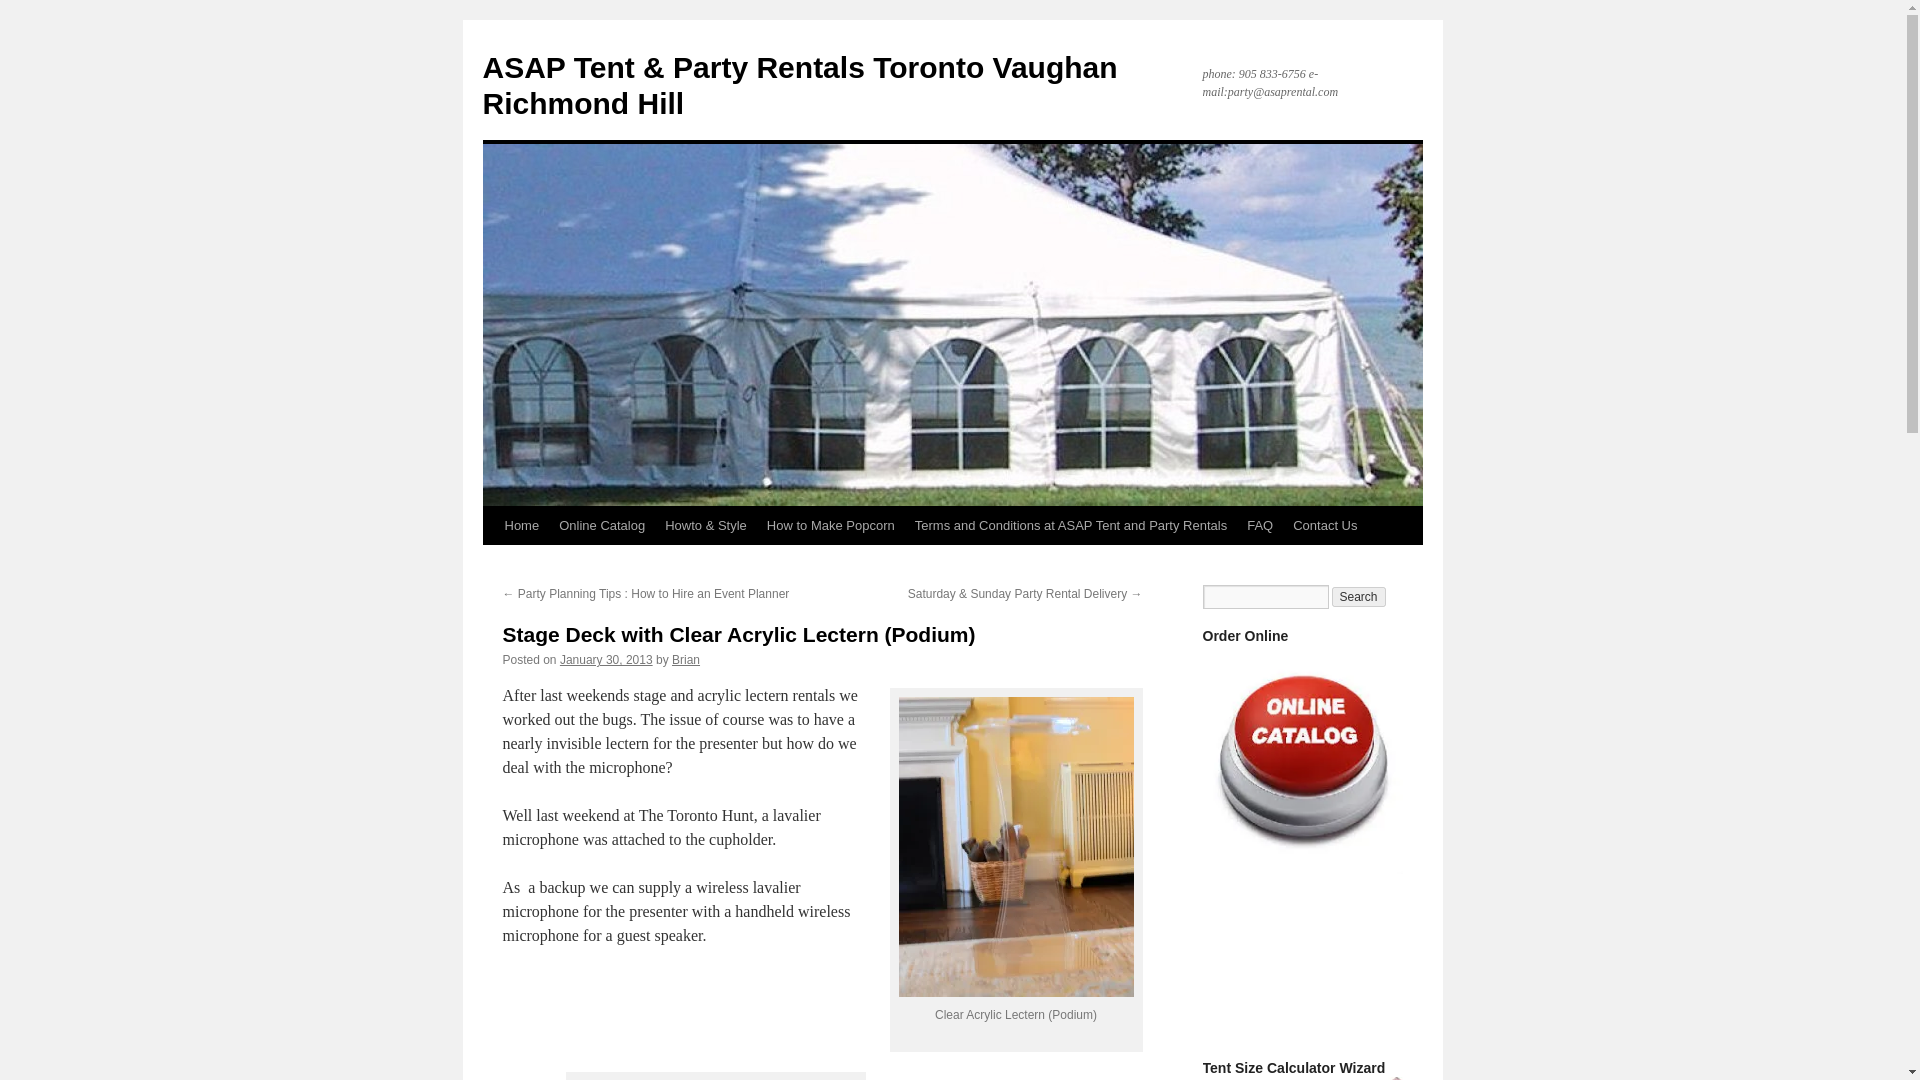  What do you see at coordinates (602, 526) in the screenshot?
I see `Products` at bounding box center [602, 526].